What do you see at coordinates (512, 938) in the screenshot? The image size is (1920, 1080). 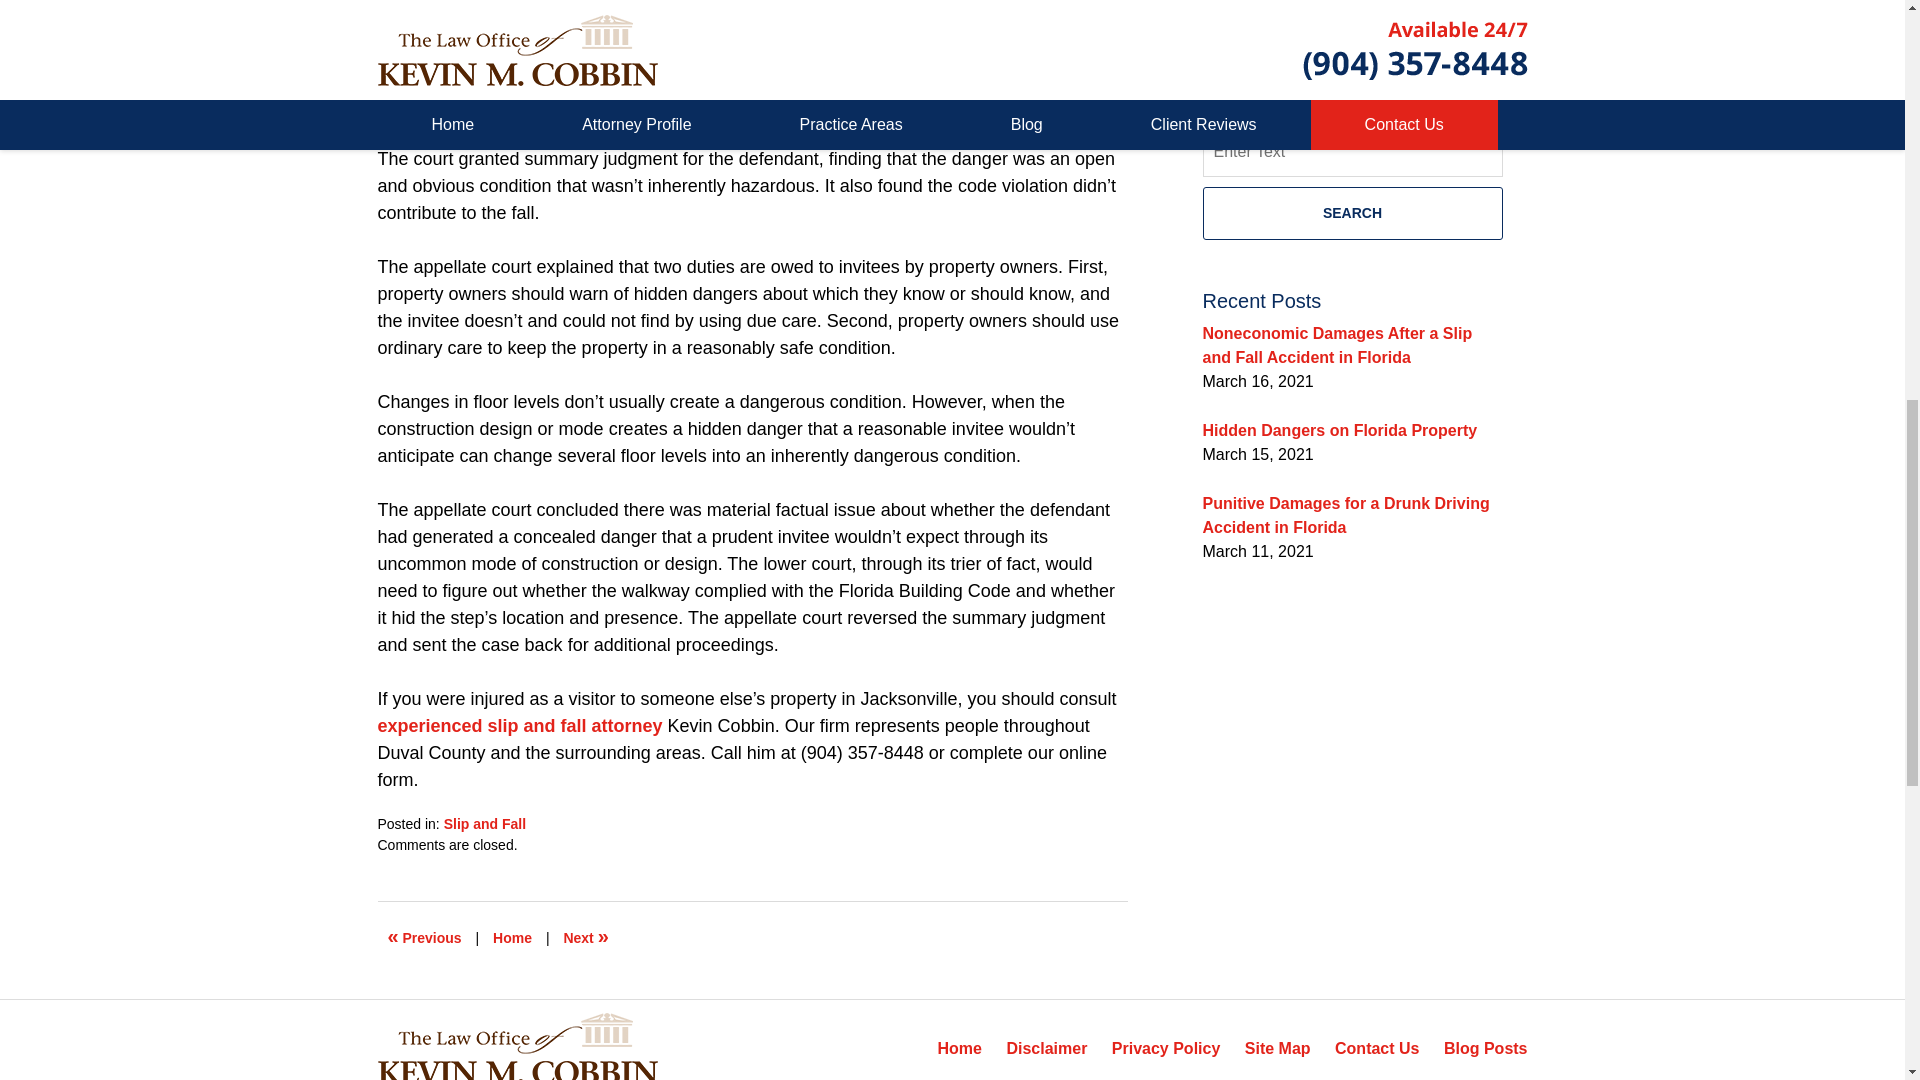 I see `Home` at bounding box center [512, 938].